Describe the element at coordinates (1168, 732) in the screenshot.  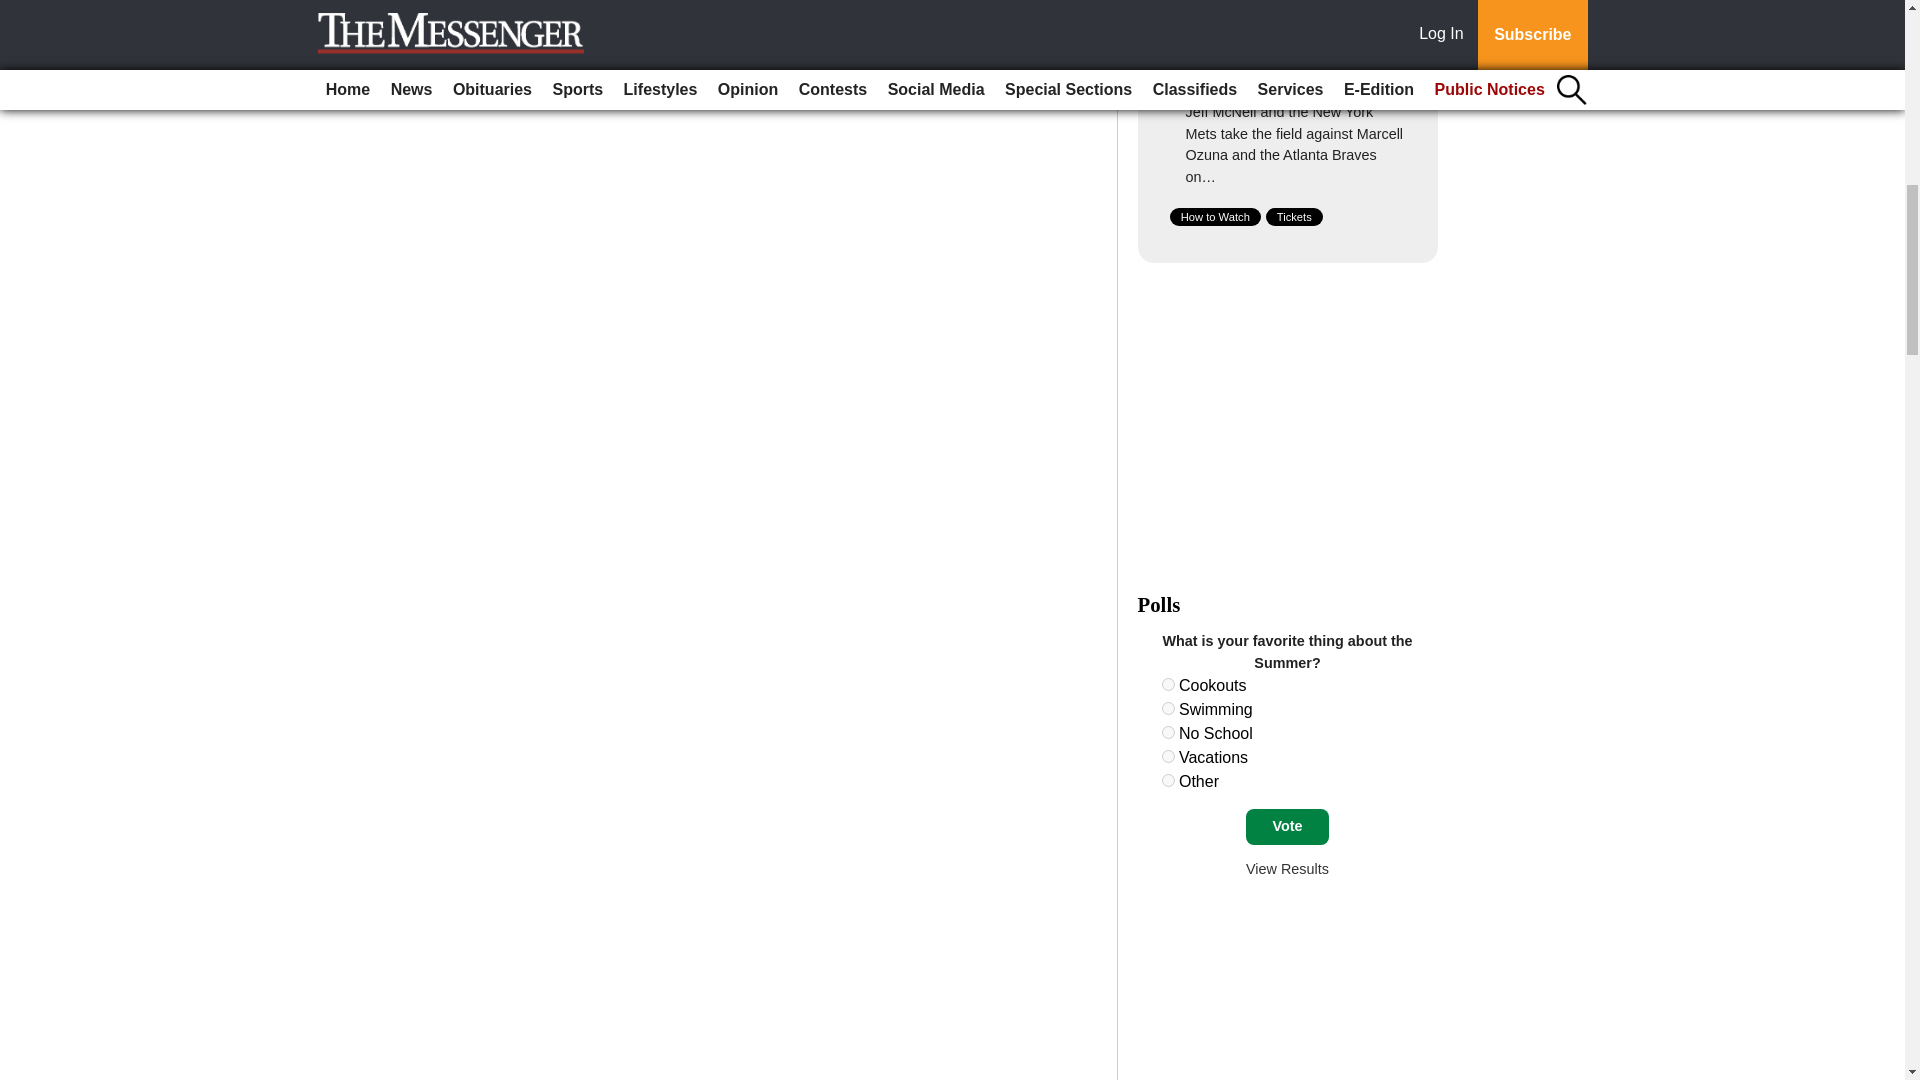
I see `7276` at that location.